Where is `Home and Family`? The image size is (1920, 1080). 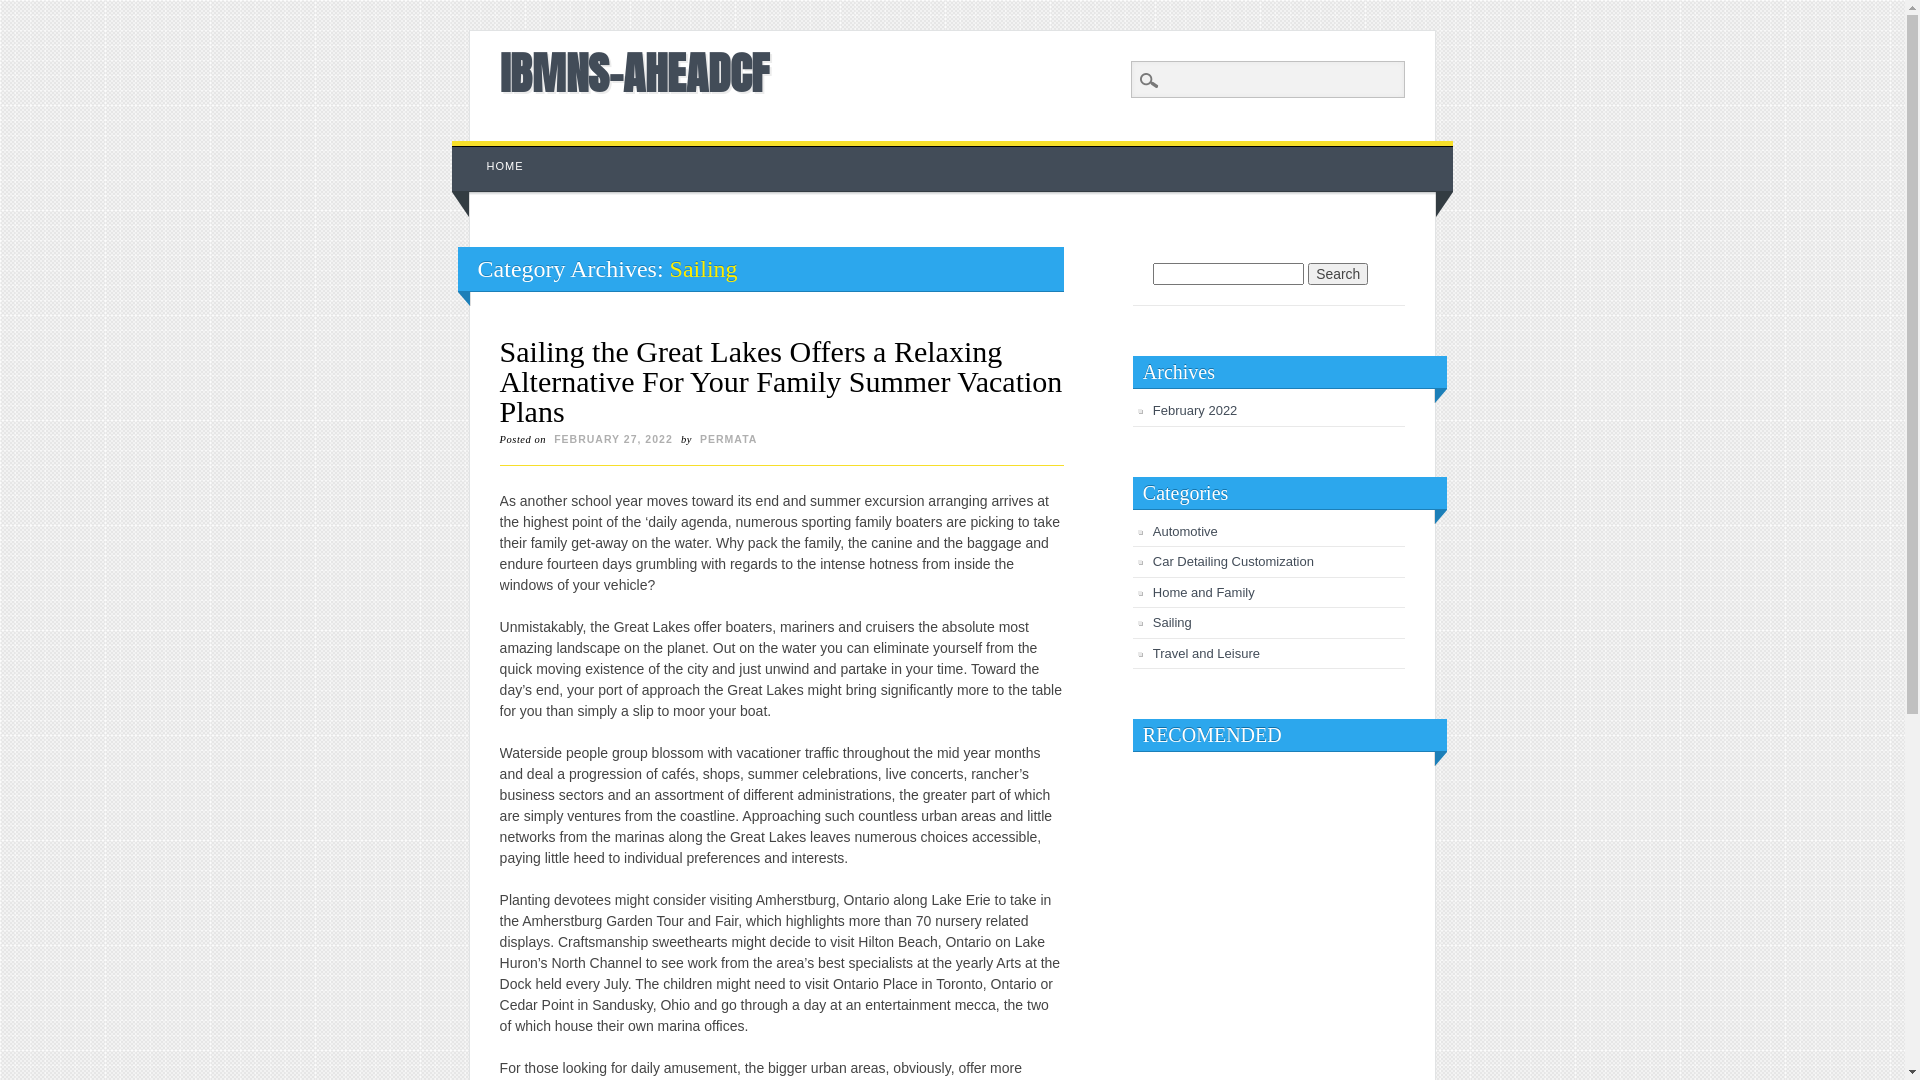 Home and Family is located at coordinates (1204, 592).